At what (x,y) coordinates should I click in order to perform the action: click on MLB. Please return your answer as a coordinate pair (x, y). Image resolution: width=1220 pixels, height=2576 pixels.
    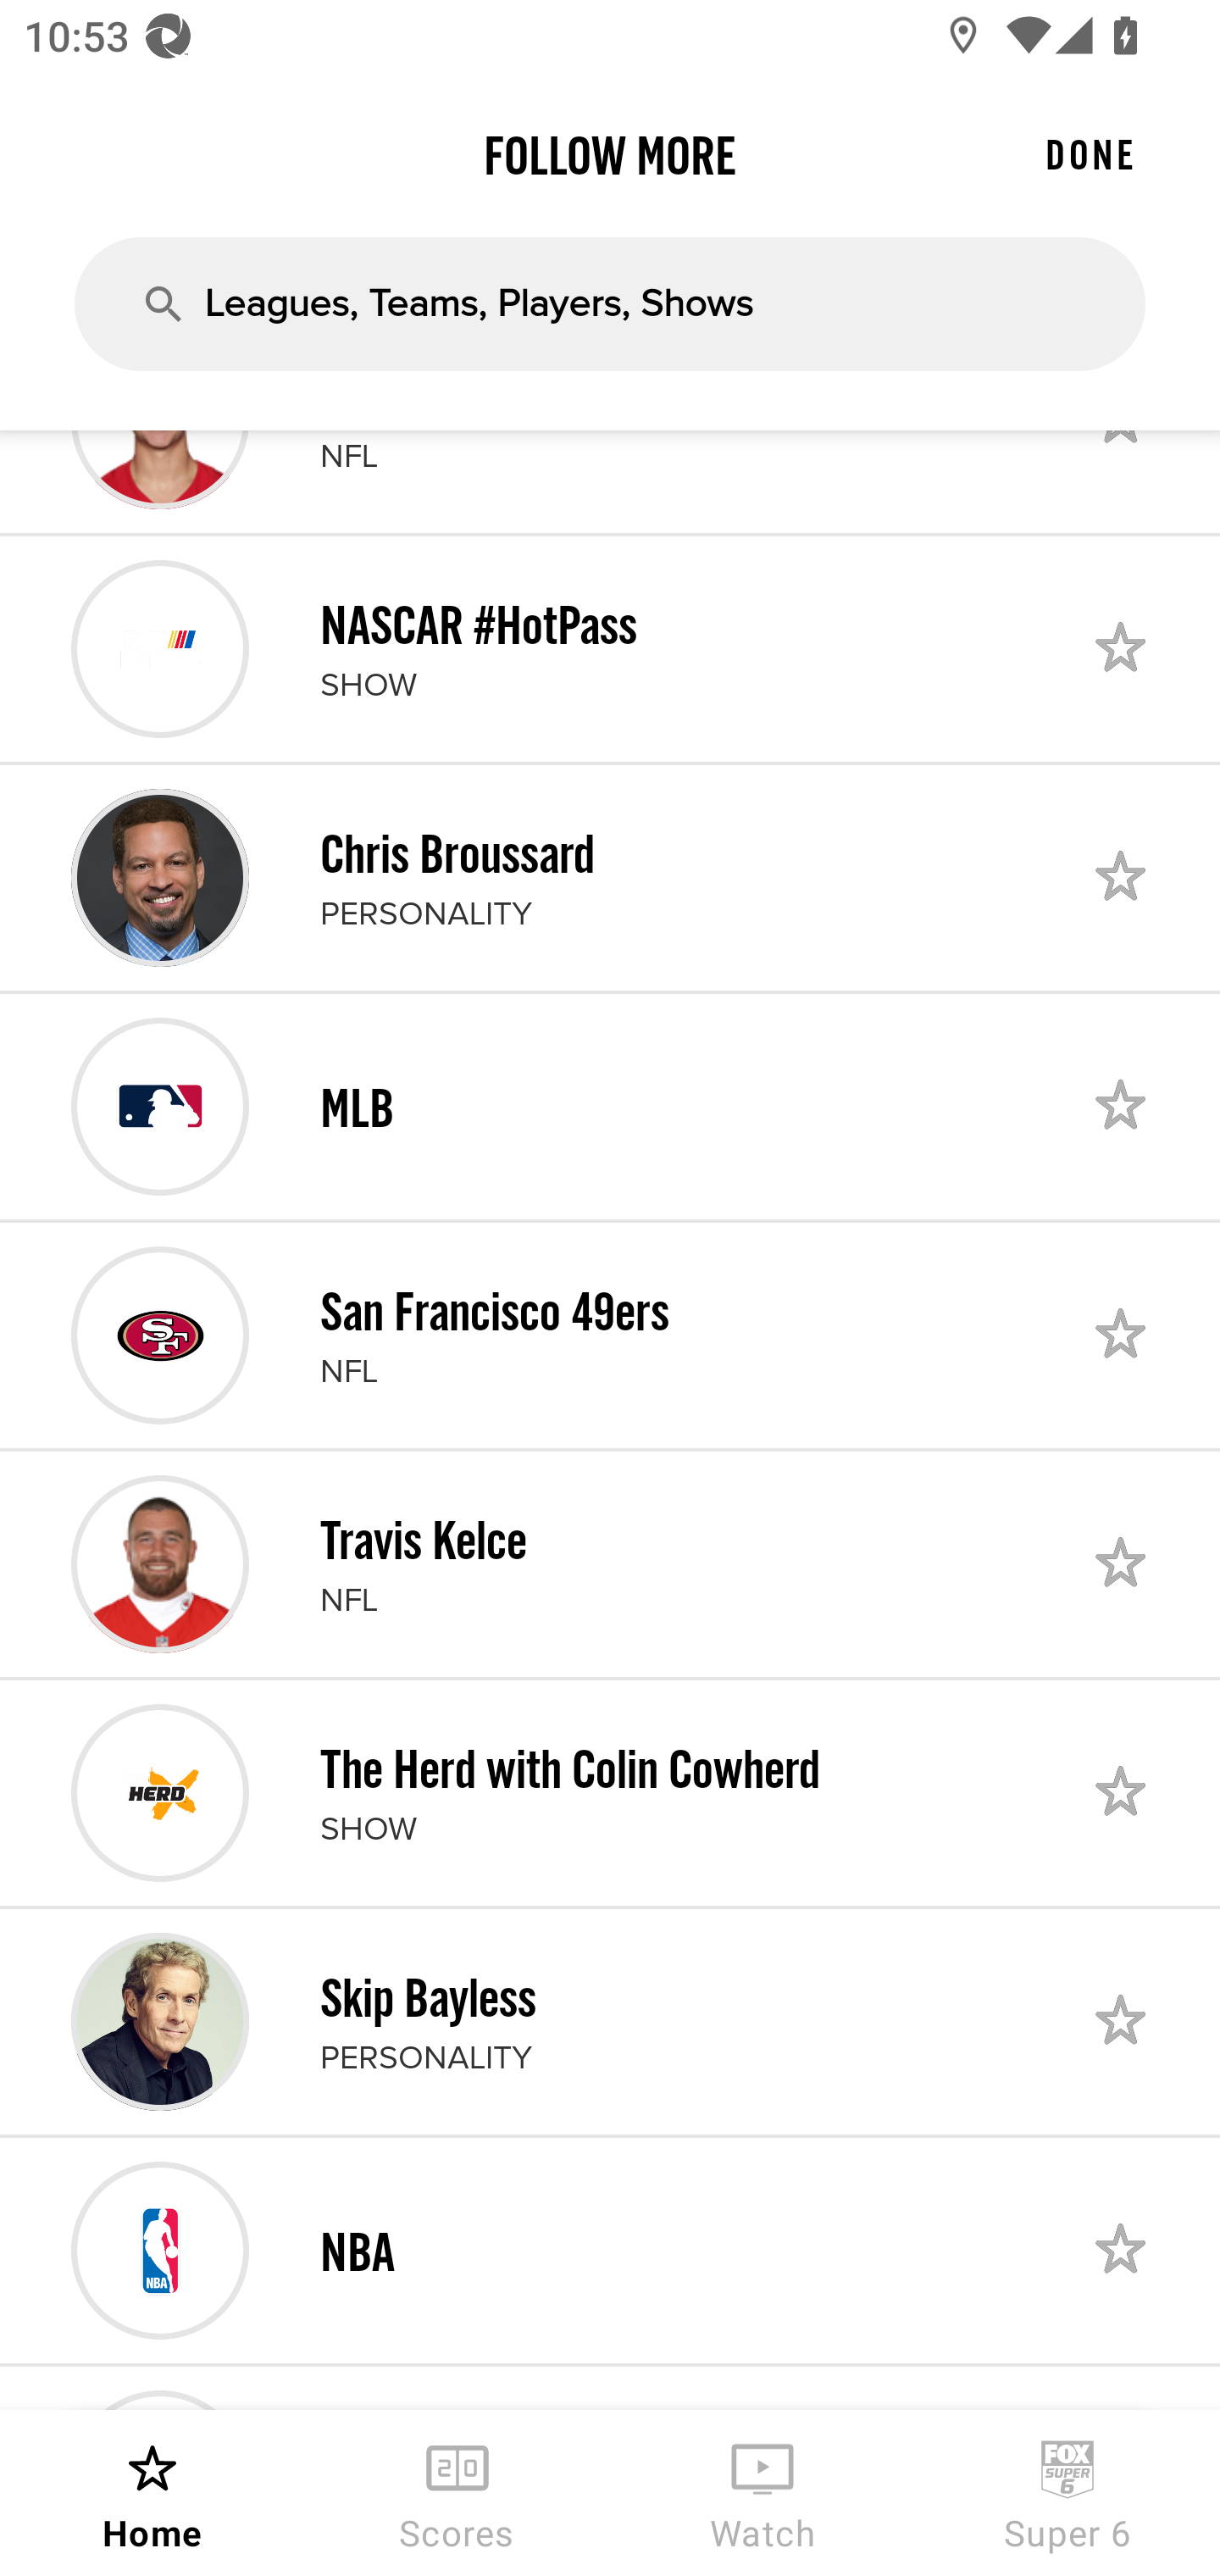
    Looking at the image, I should click on (610, 1106).